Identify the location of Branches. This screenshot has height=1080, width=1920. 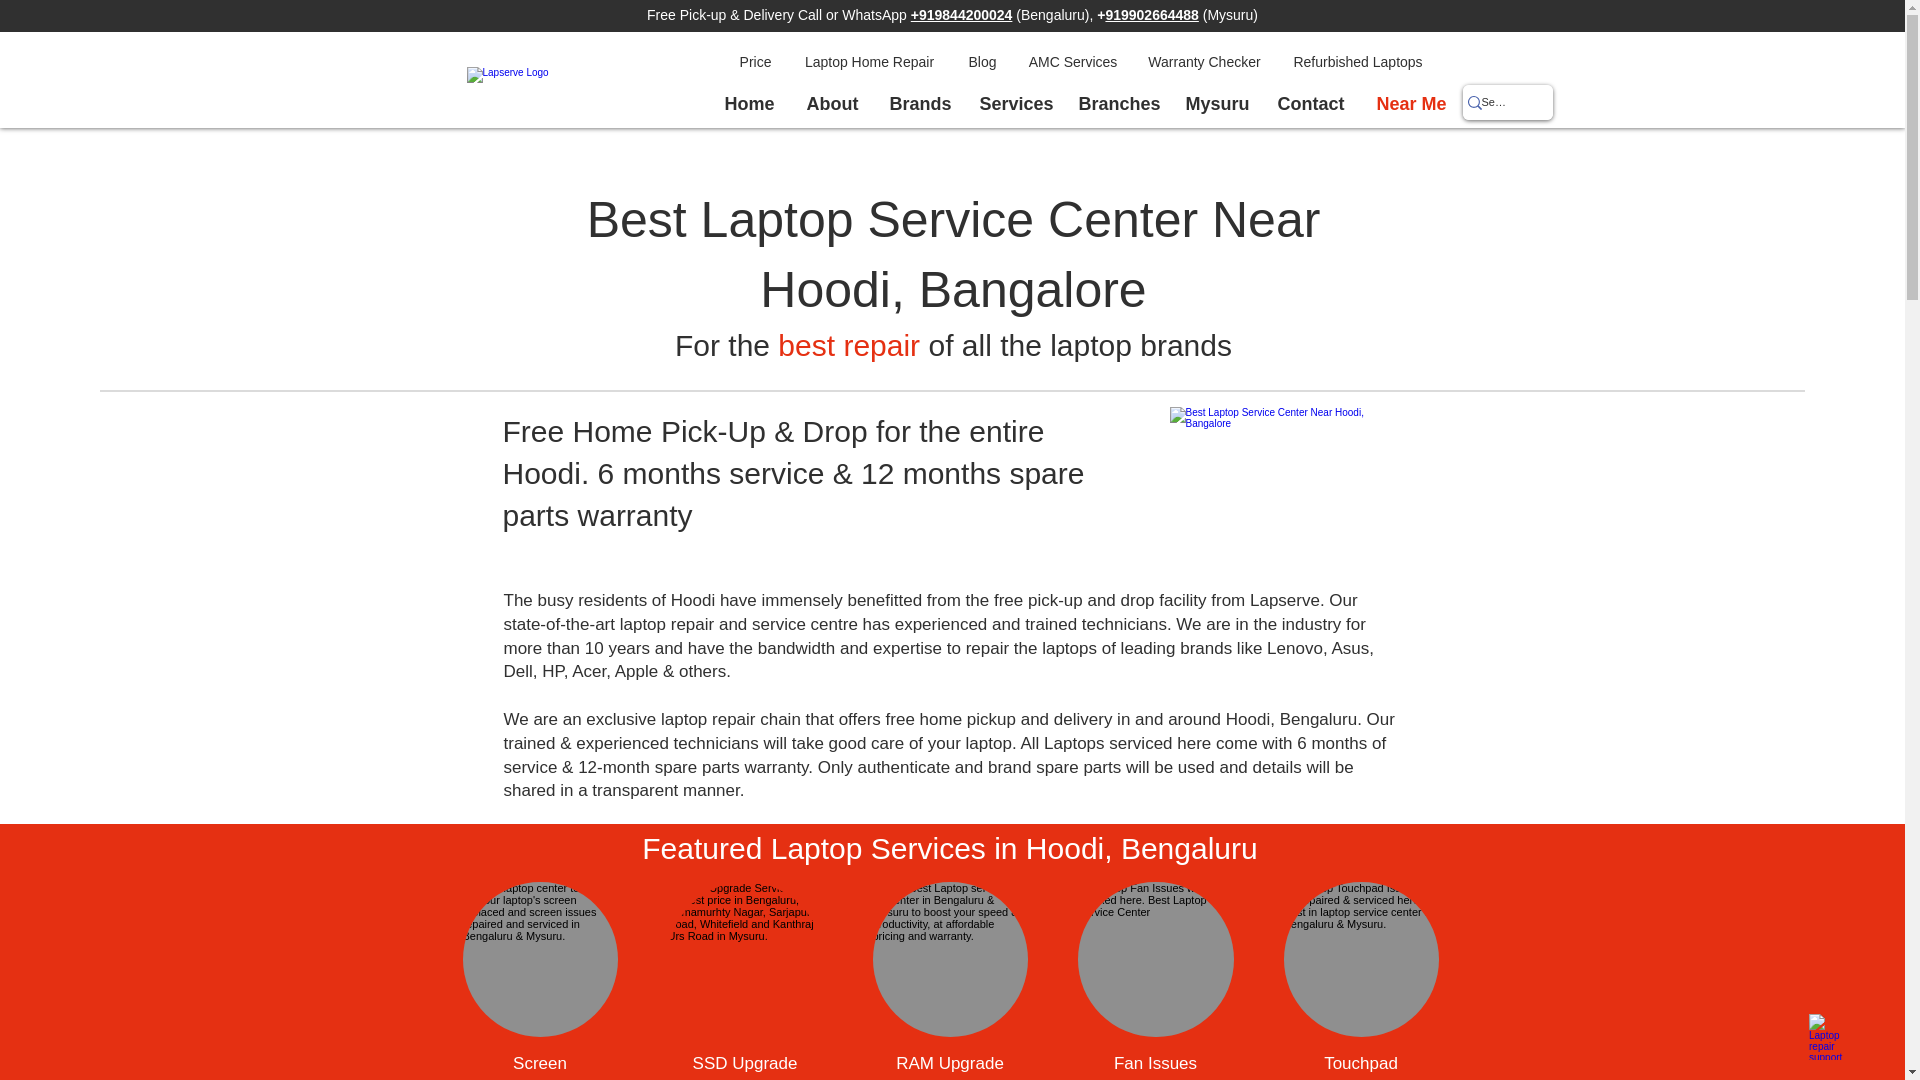
(1117, 103).